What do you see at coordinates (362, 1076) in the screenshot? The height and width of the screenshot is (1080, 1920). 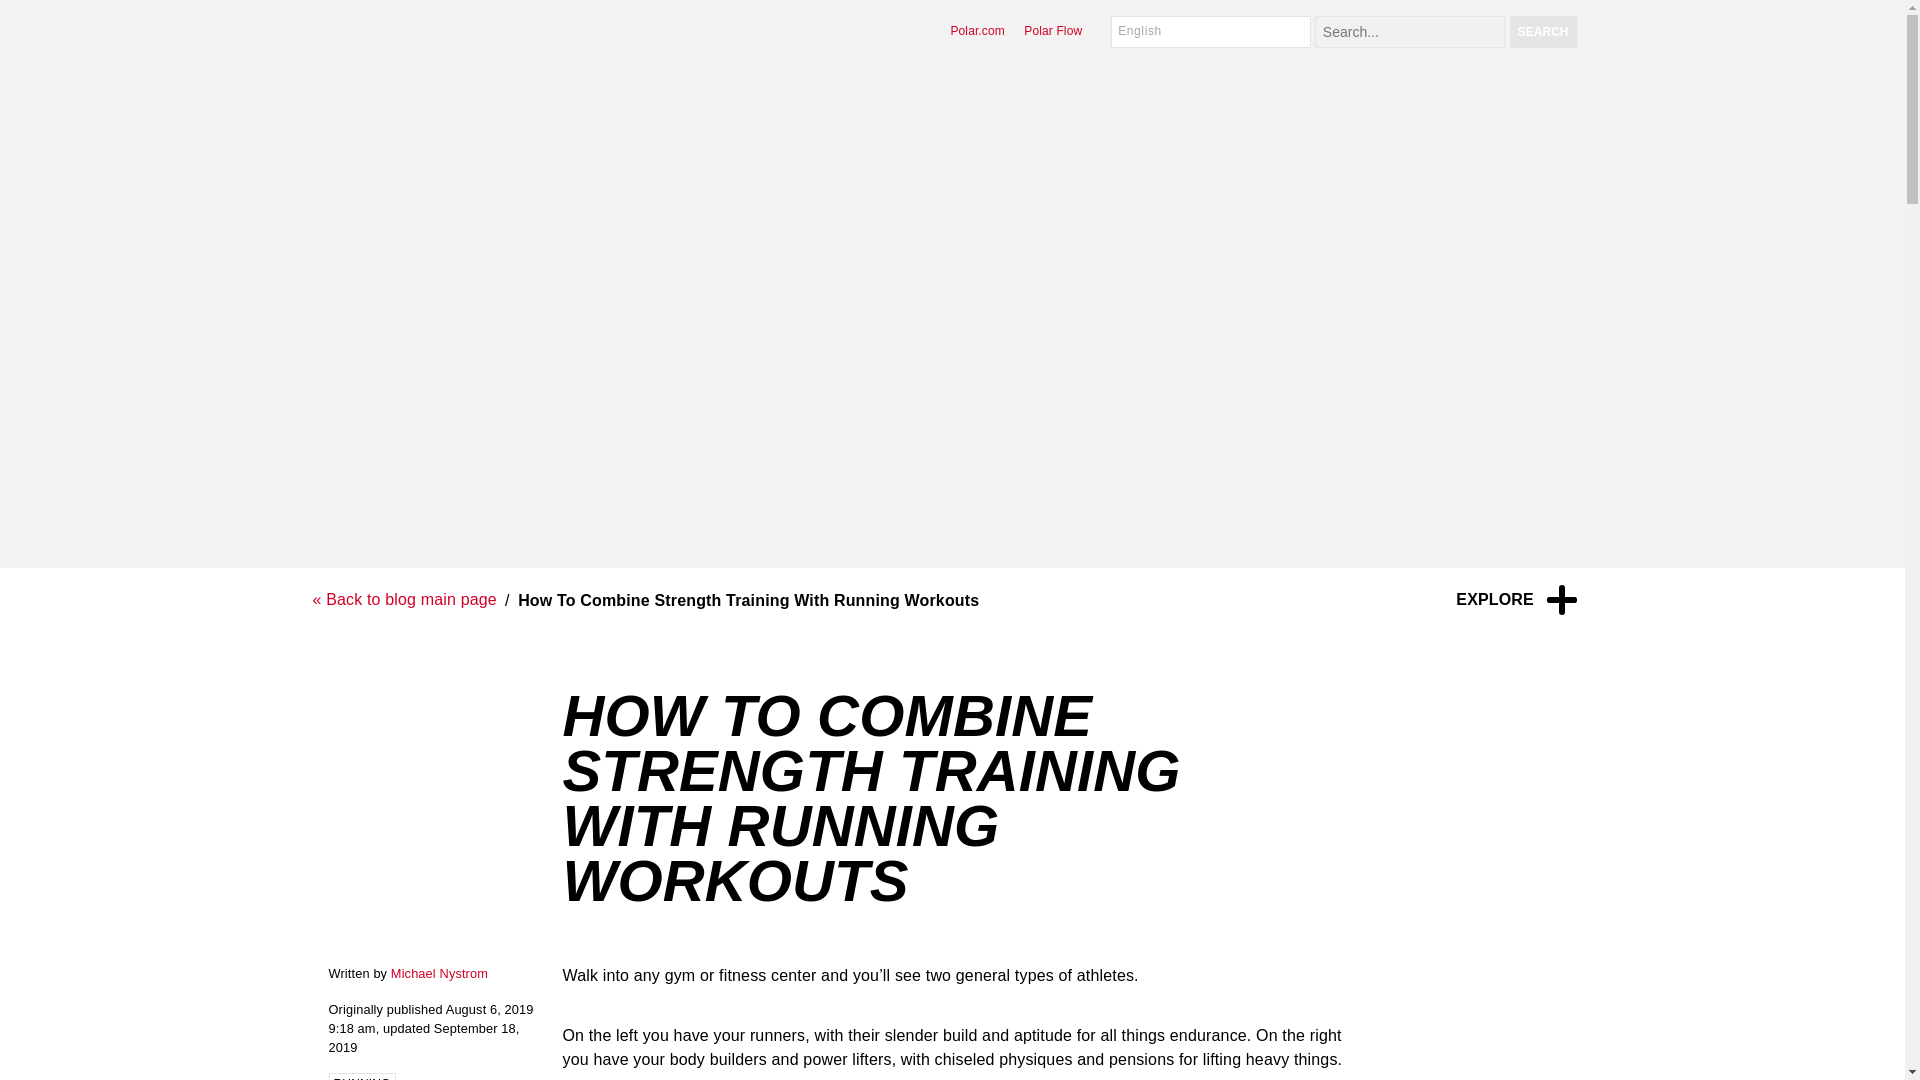 I see `View all posts in category Running` at bounding box center [362, 1076].